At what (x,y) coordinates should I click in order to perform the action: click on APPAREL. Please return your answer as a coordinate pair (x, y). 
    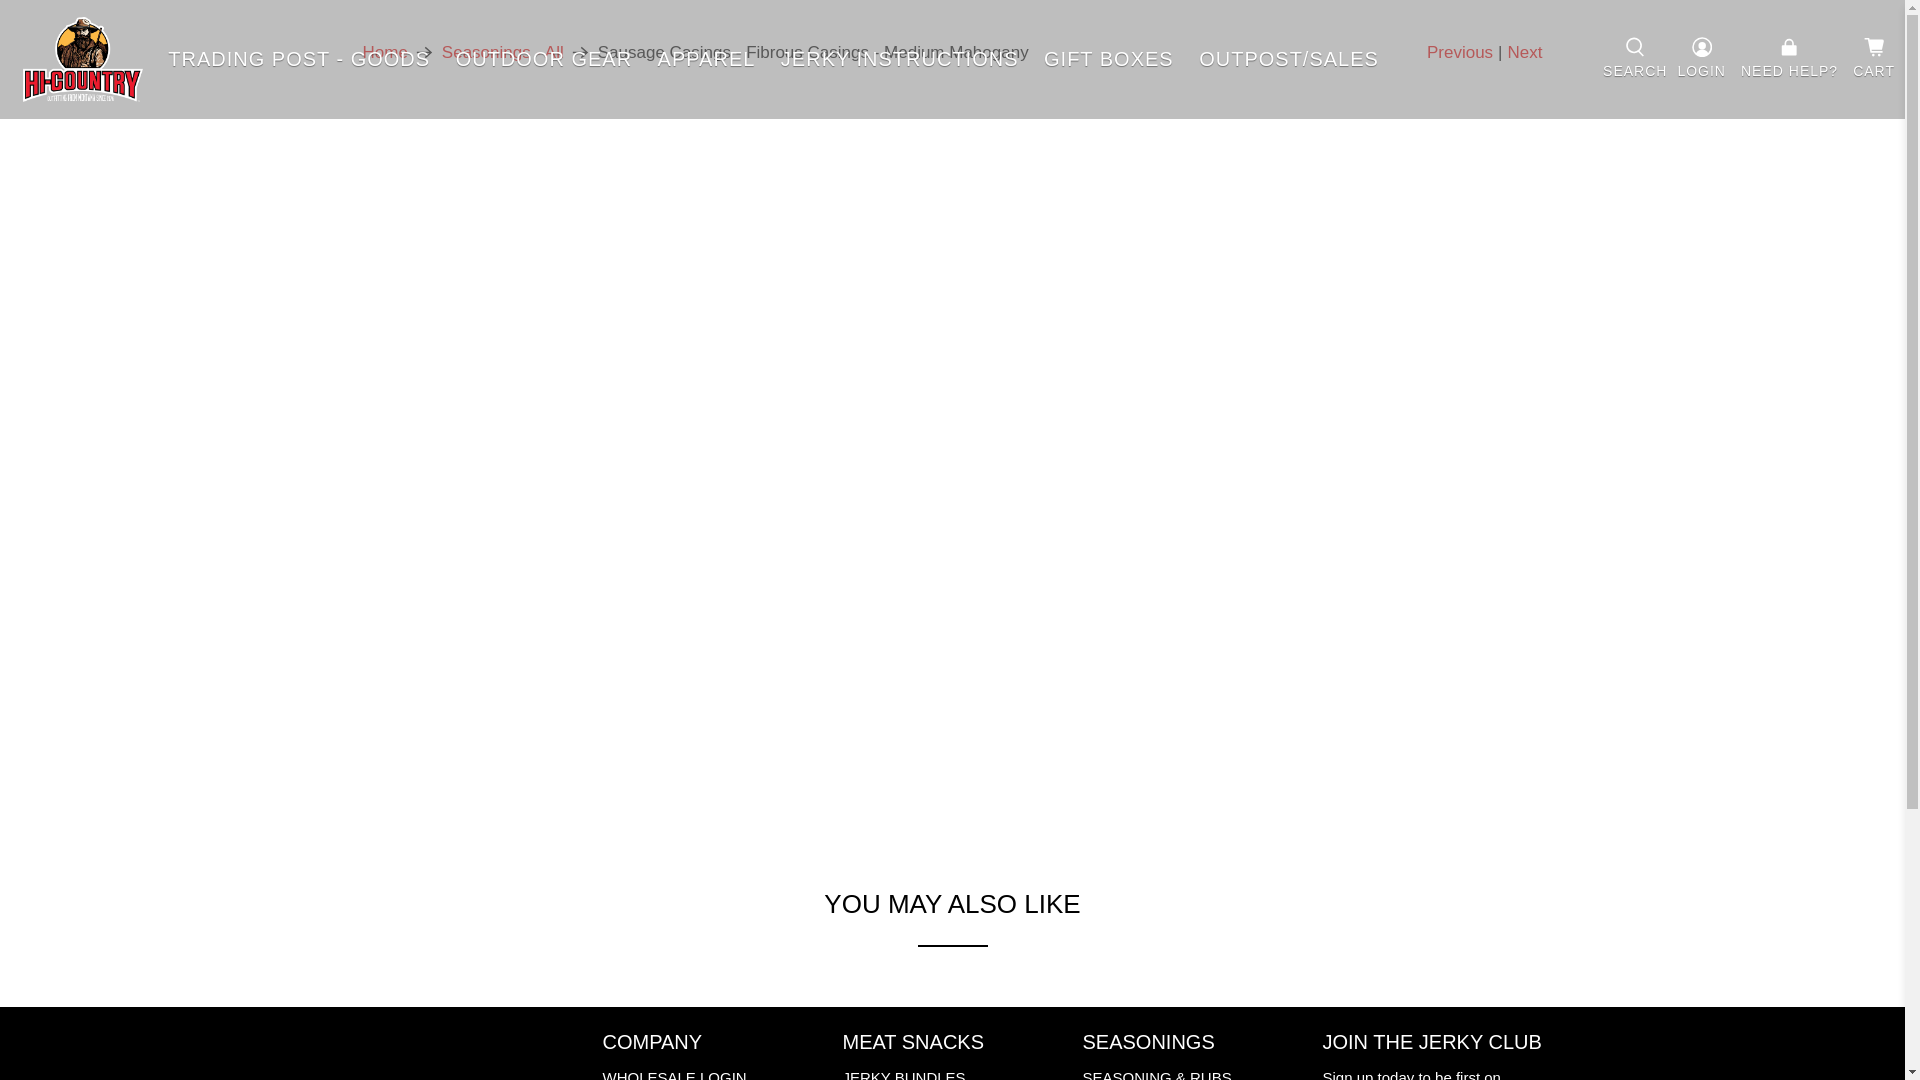
    Looking at the image, I should click on (706, 58).